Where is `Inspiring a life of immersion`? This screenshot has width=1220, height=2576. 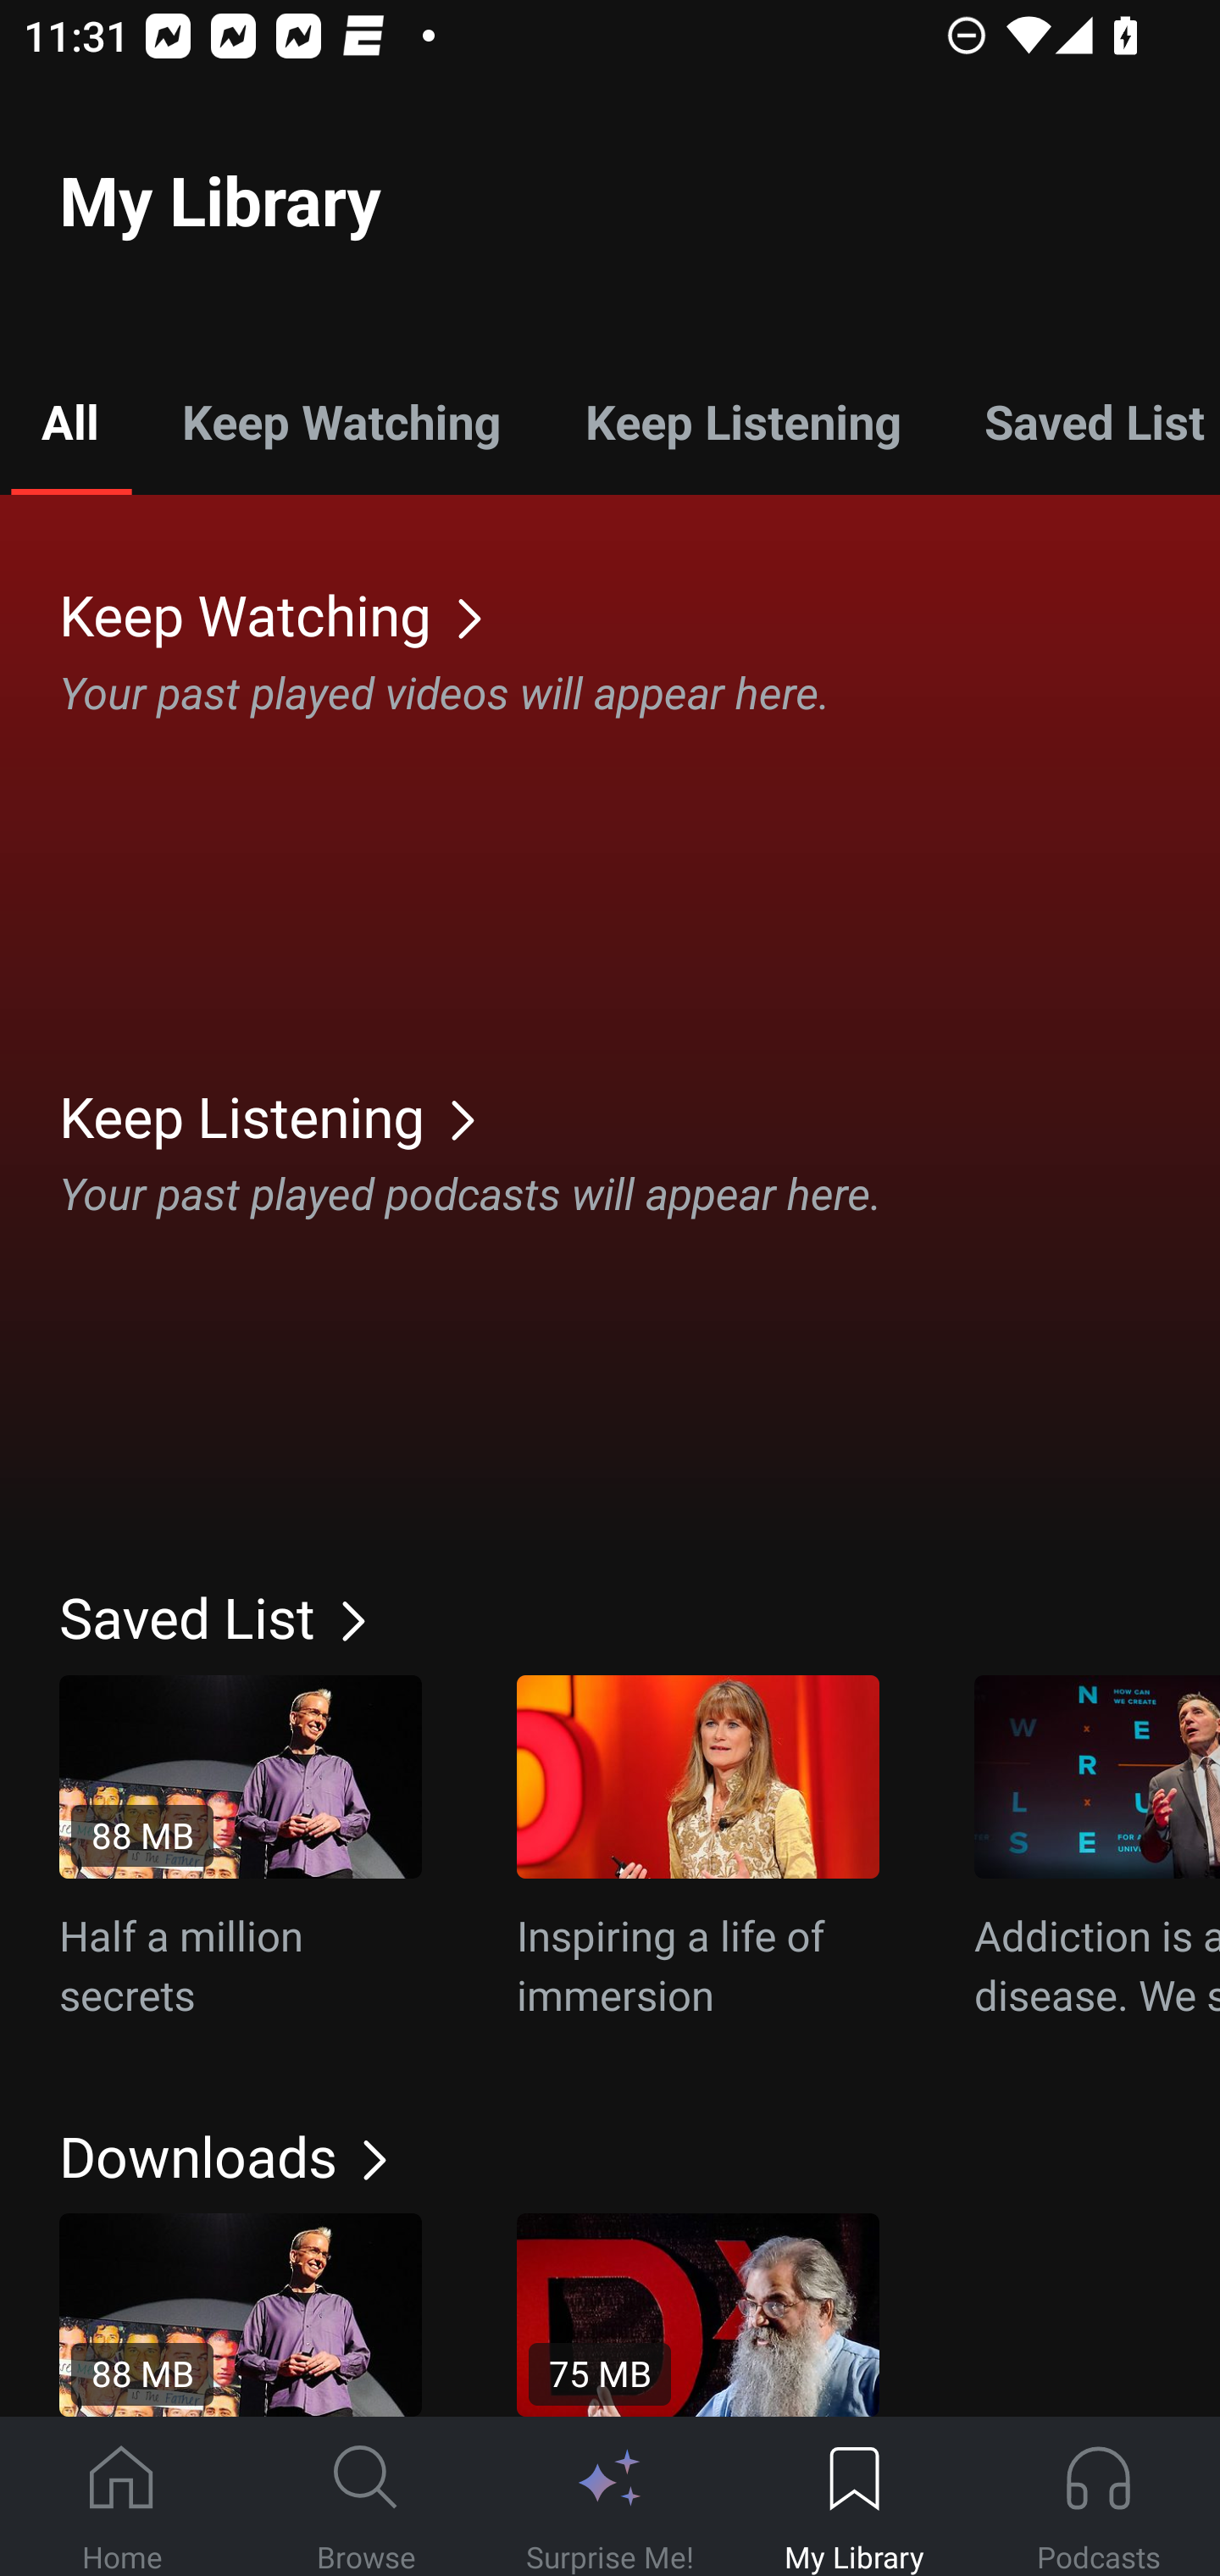 Inspiring a life of immersion is located at coordinates (698, 1849).